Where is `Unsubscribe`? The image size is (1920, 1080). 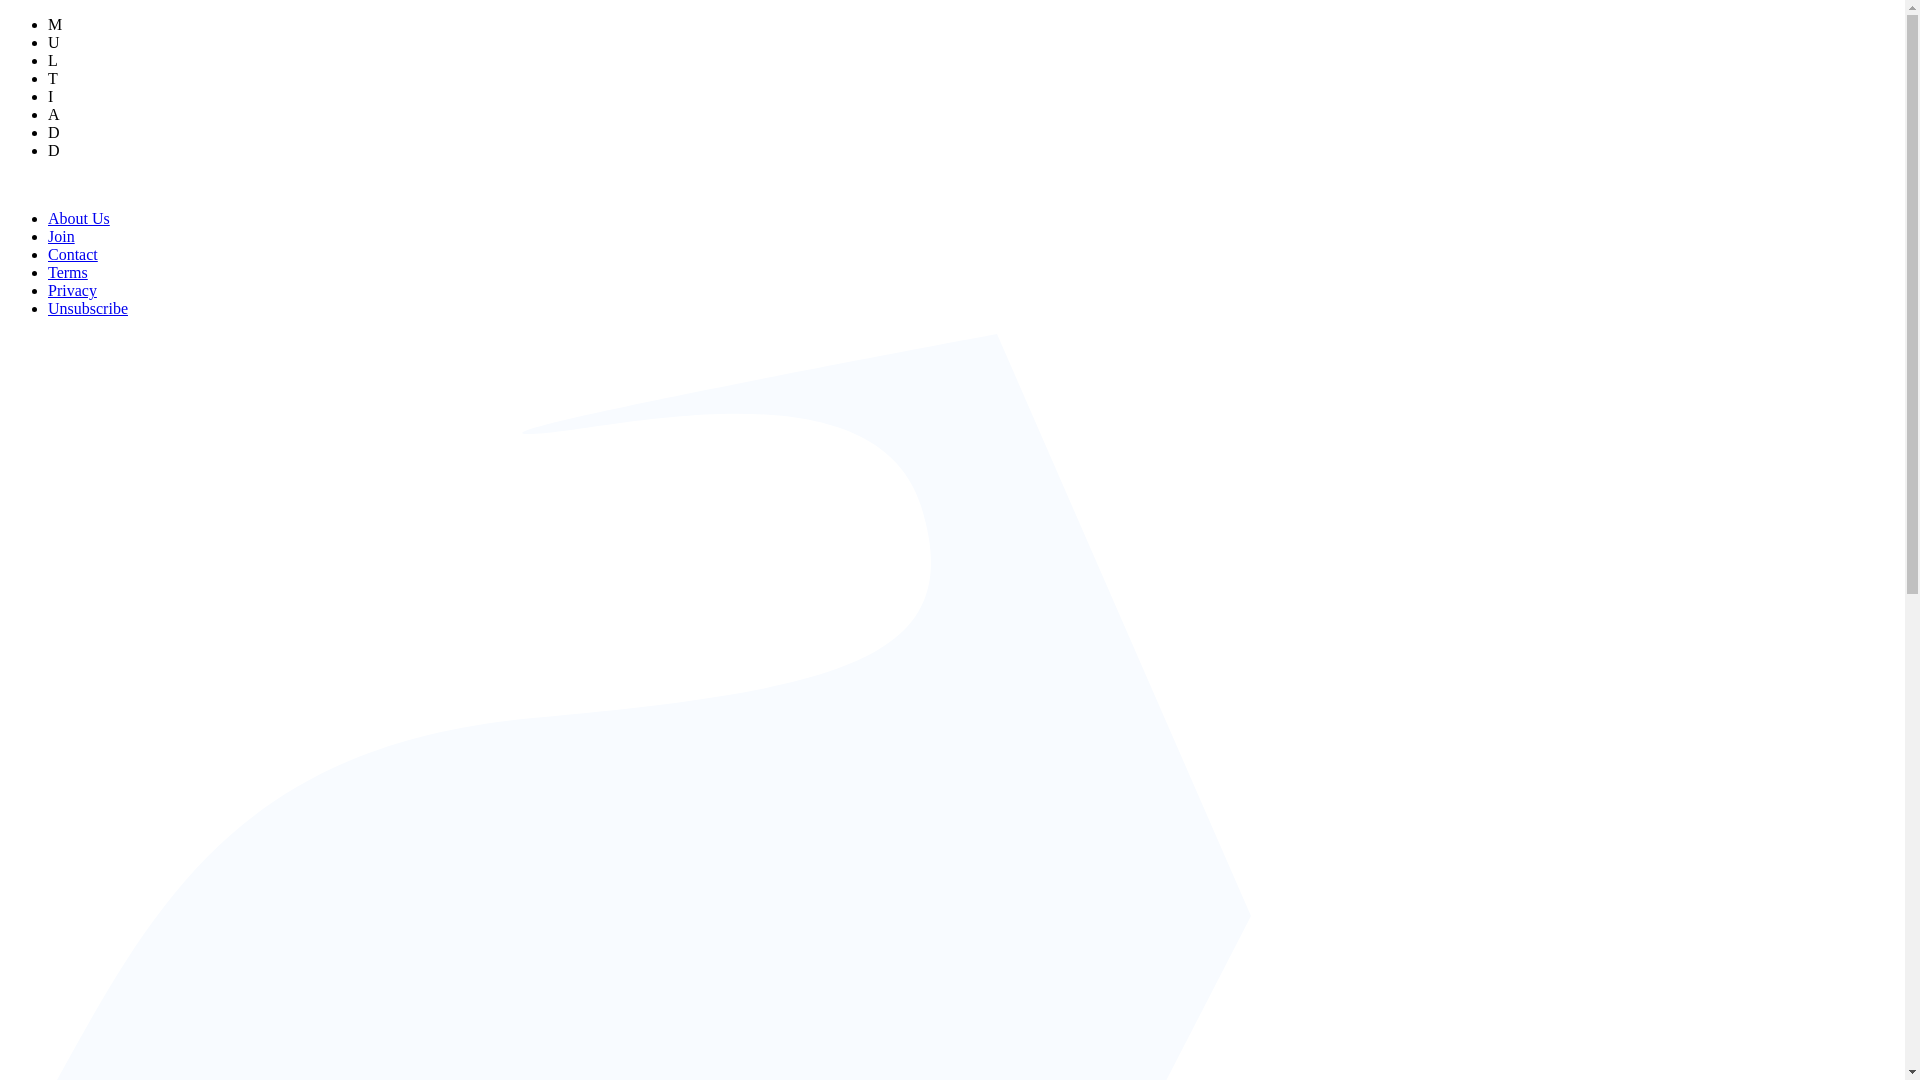 Unsubscribe is located at coordinates (88, 308).